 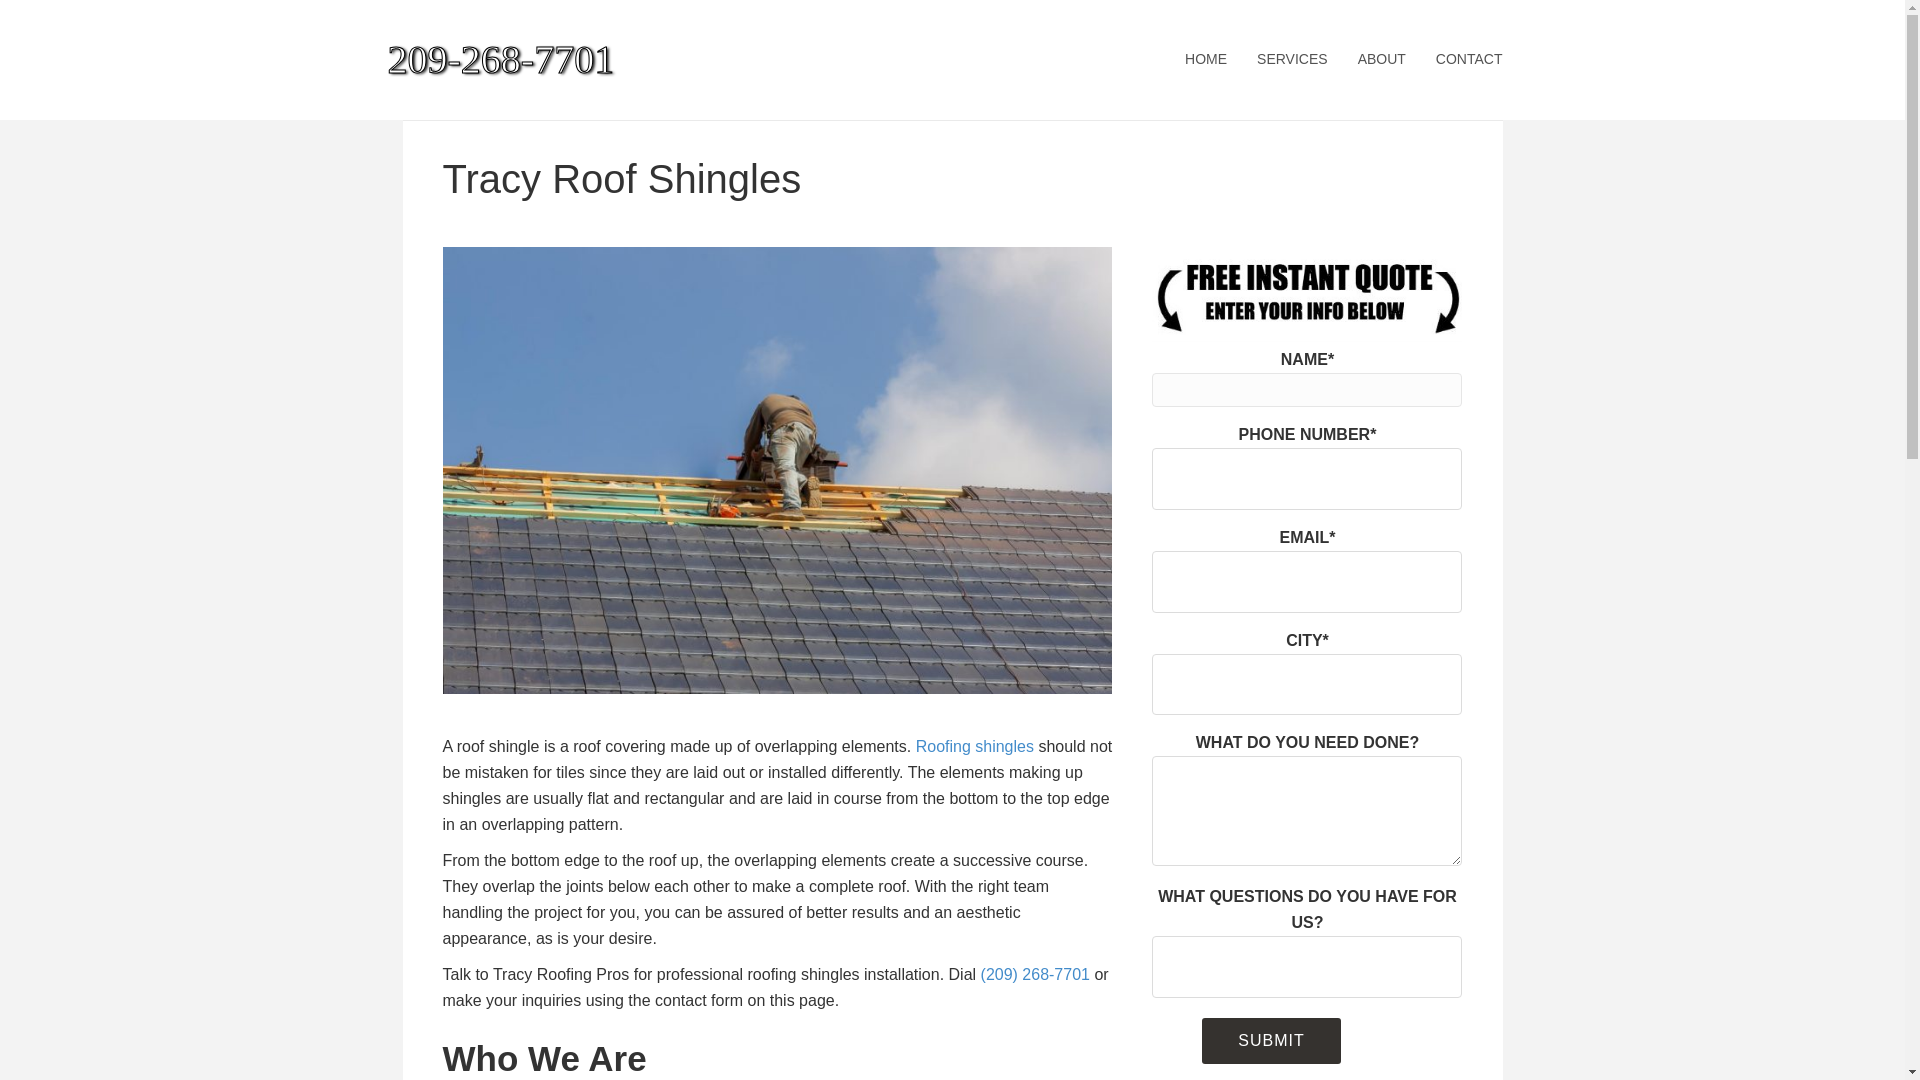 What do you see at coordinates (1306, 294) in the screenshot?
I see `free quotes` at bounding box center [1306, 294].